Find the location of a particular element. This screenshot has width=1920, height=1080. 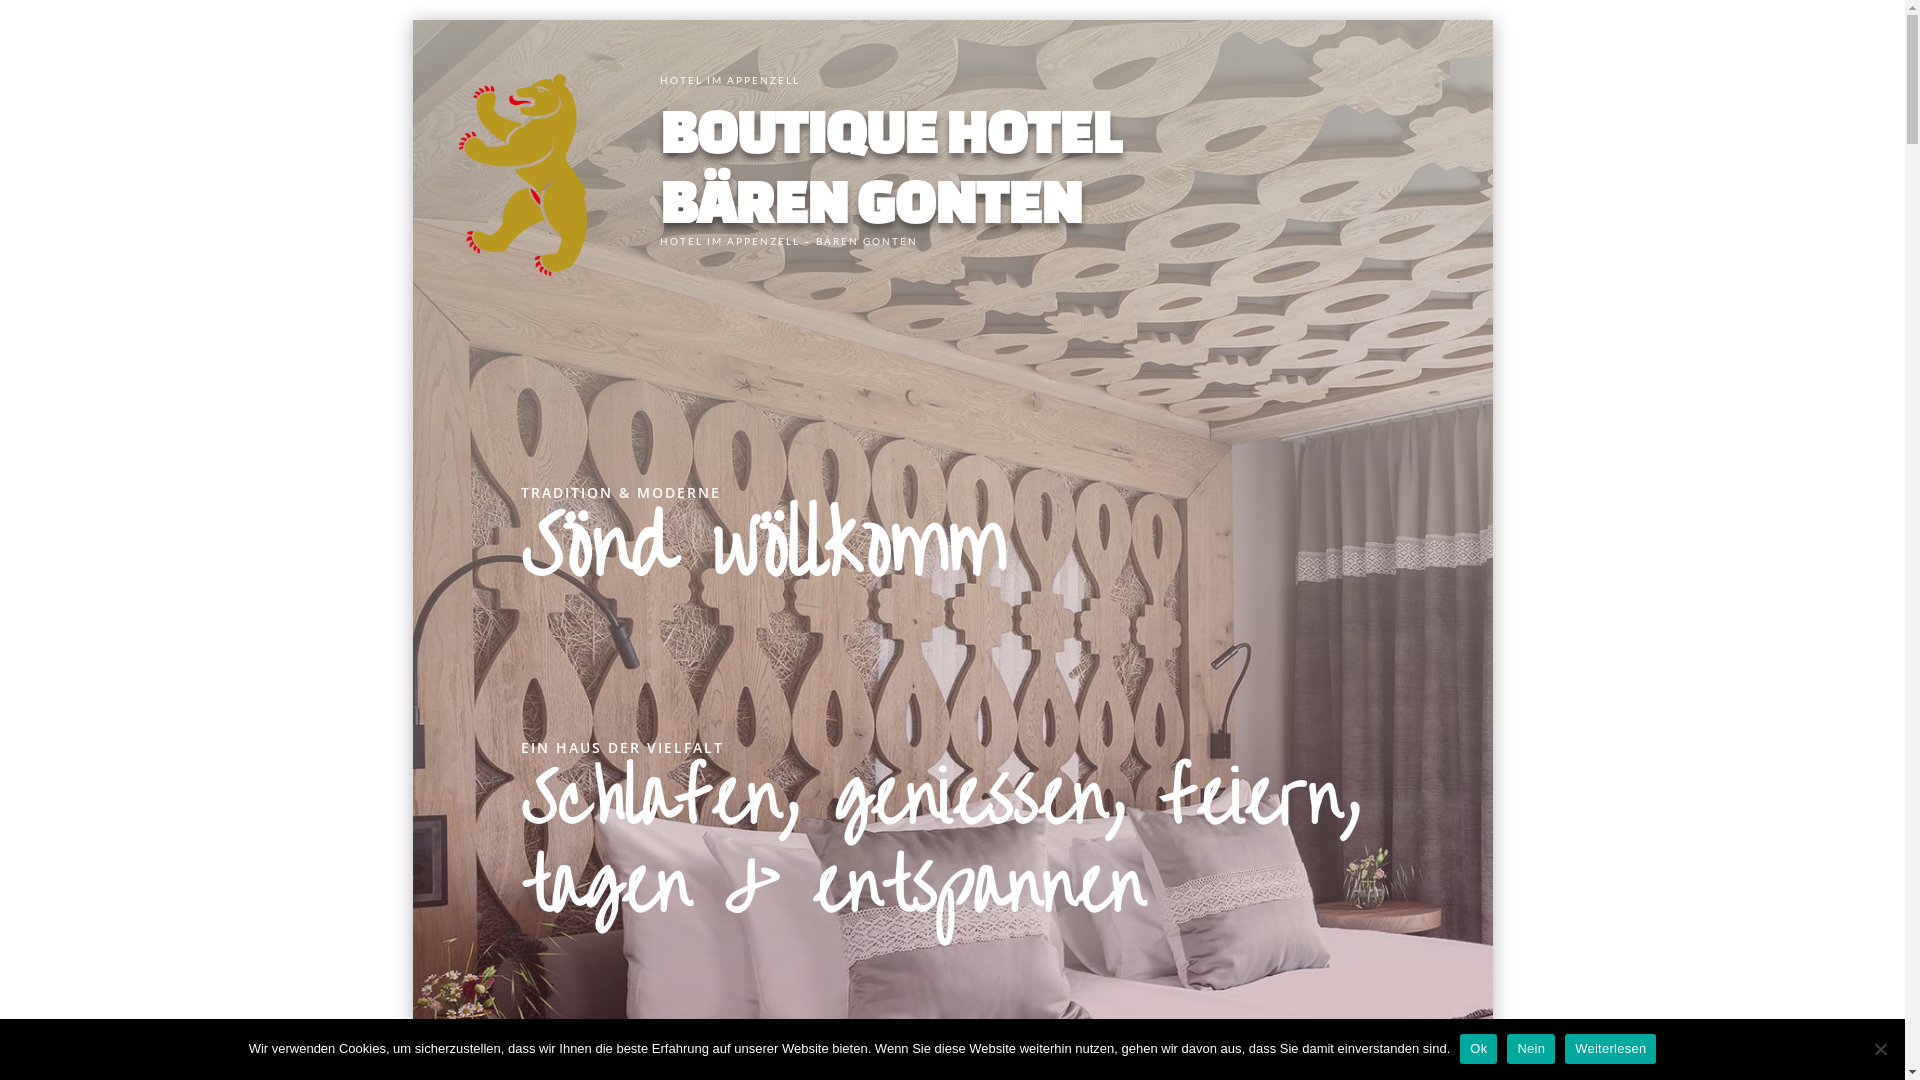

Nein is located at coordinates (1531, 1049).